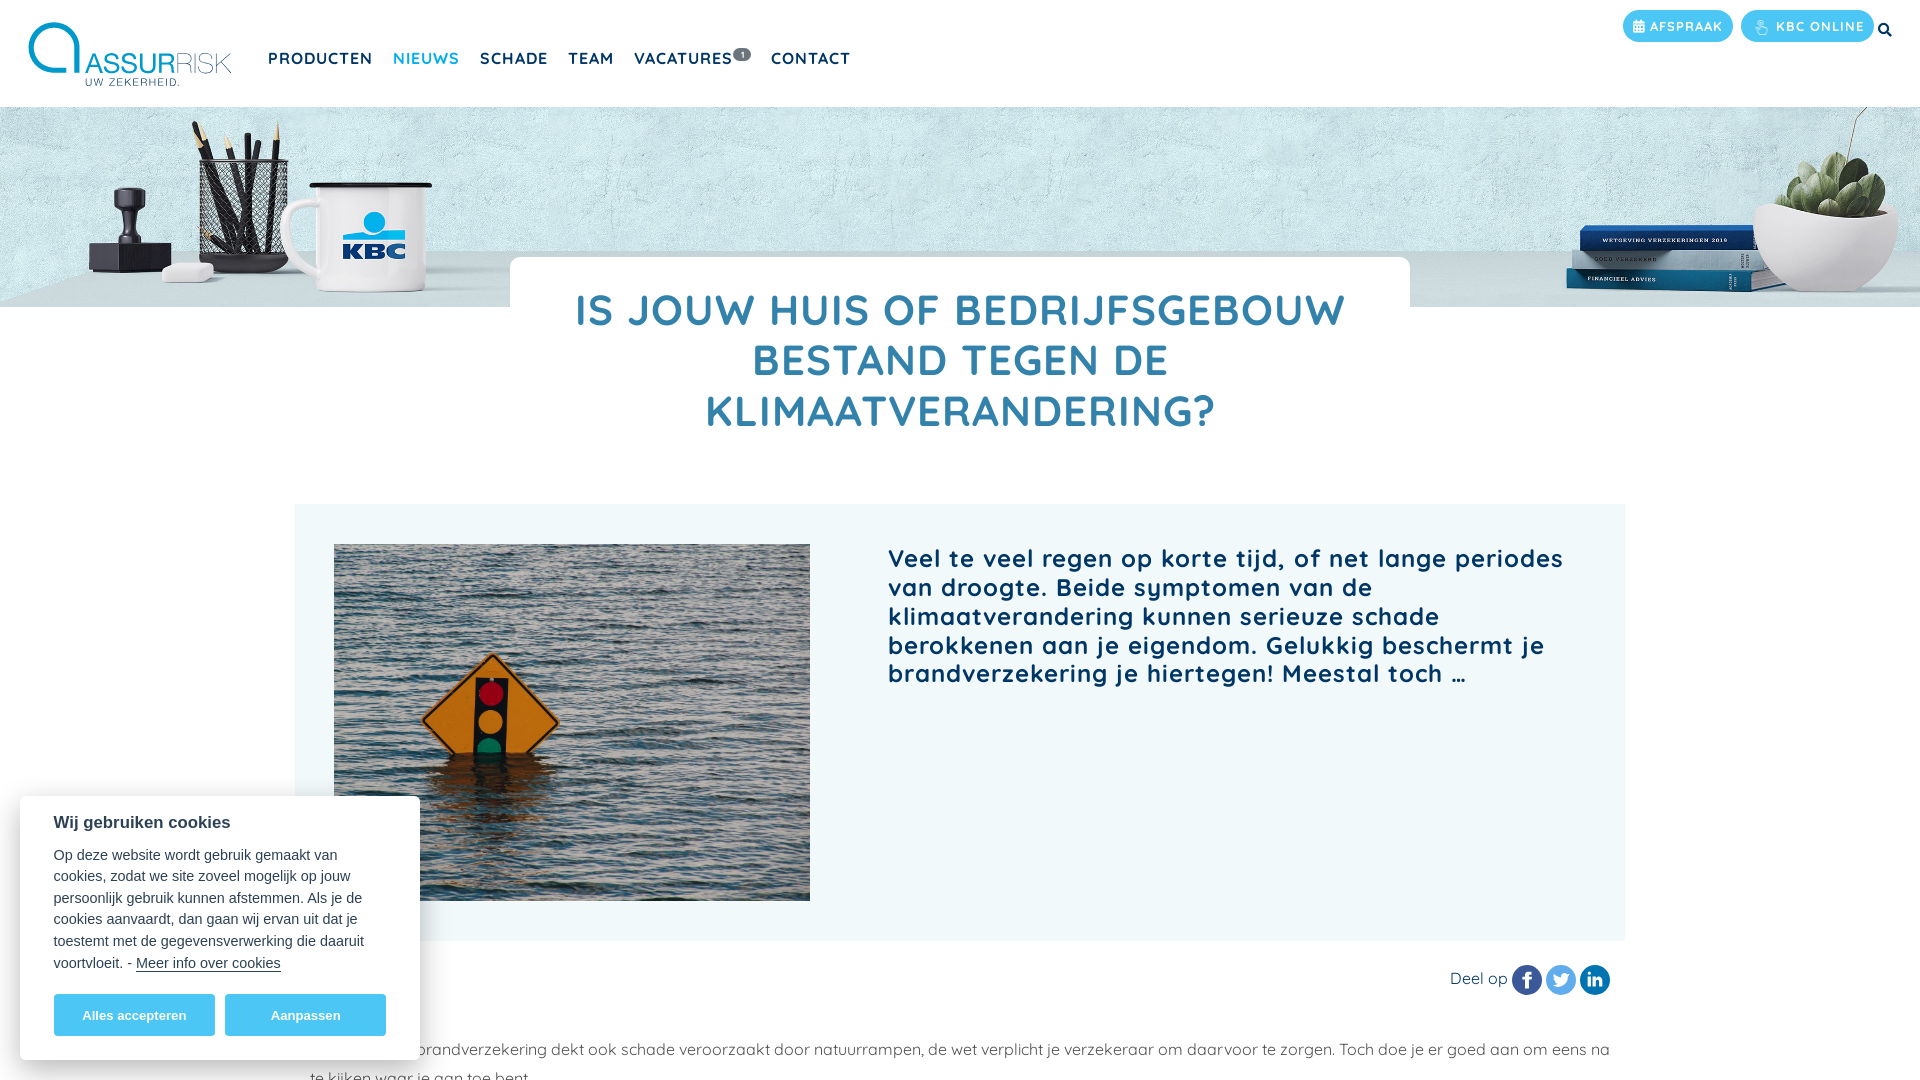  Describe the element at coordinates (1678, 26) in the screenshot. I see `AFSPRAAK` at that location.